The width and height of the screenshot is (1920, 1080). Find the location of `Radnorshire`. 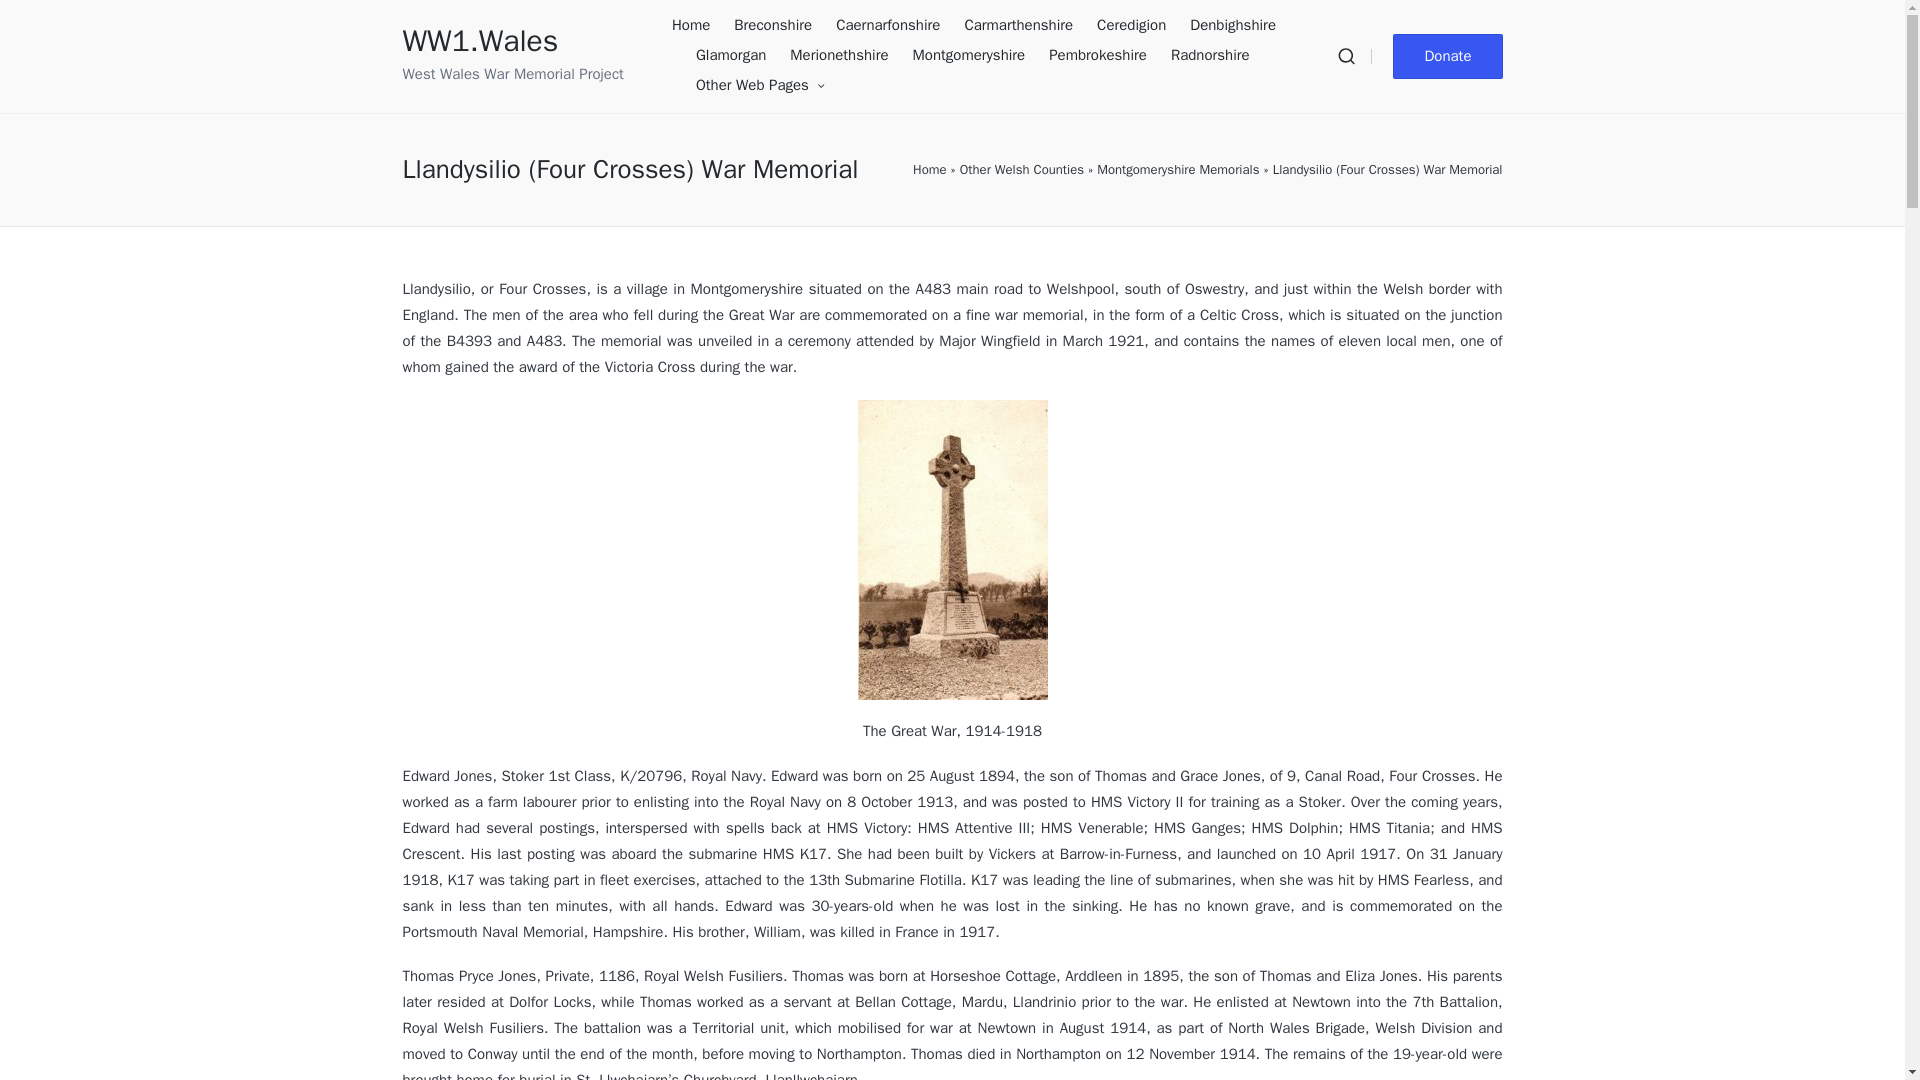

Radnorshire is located at coordinates (1210, 56).